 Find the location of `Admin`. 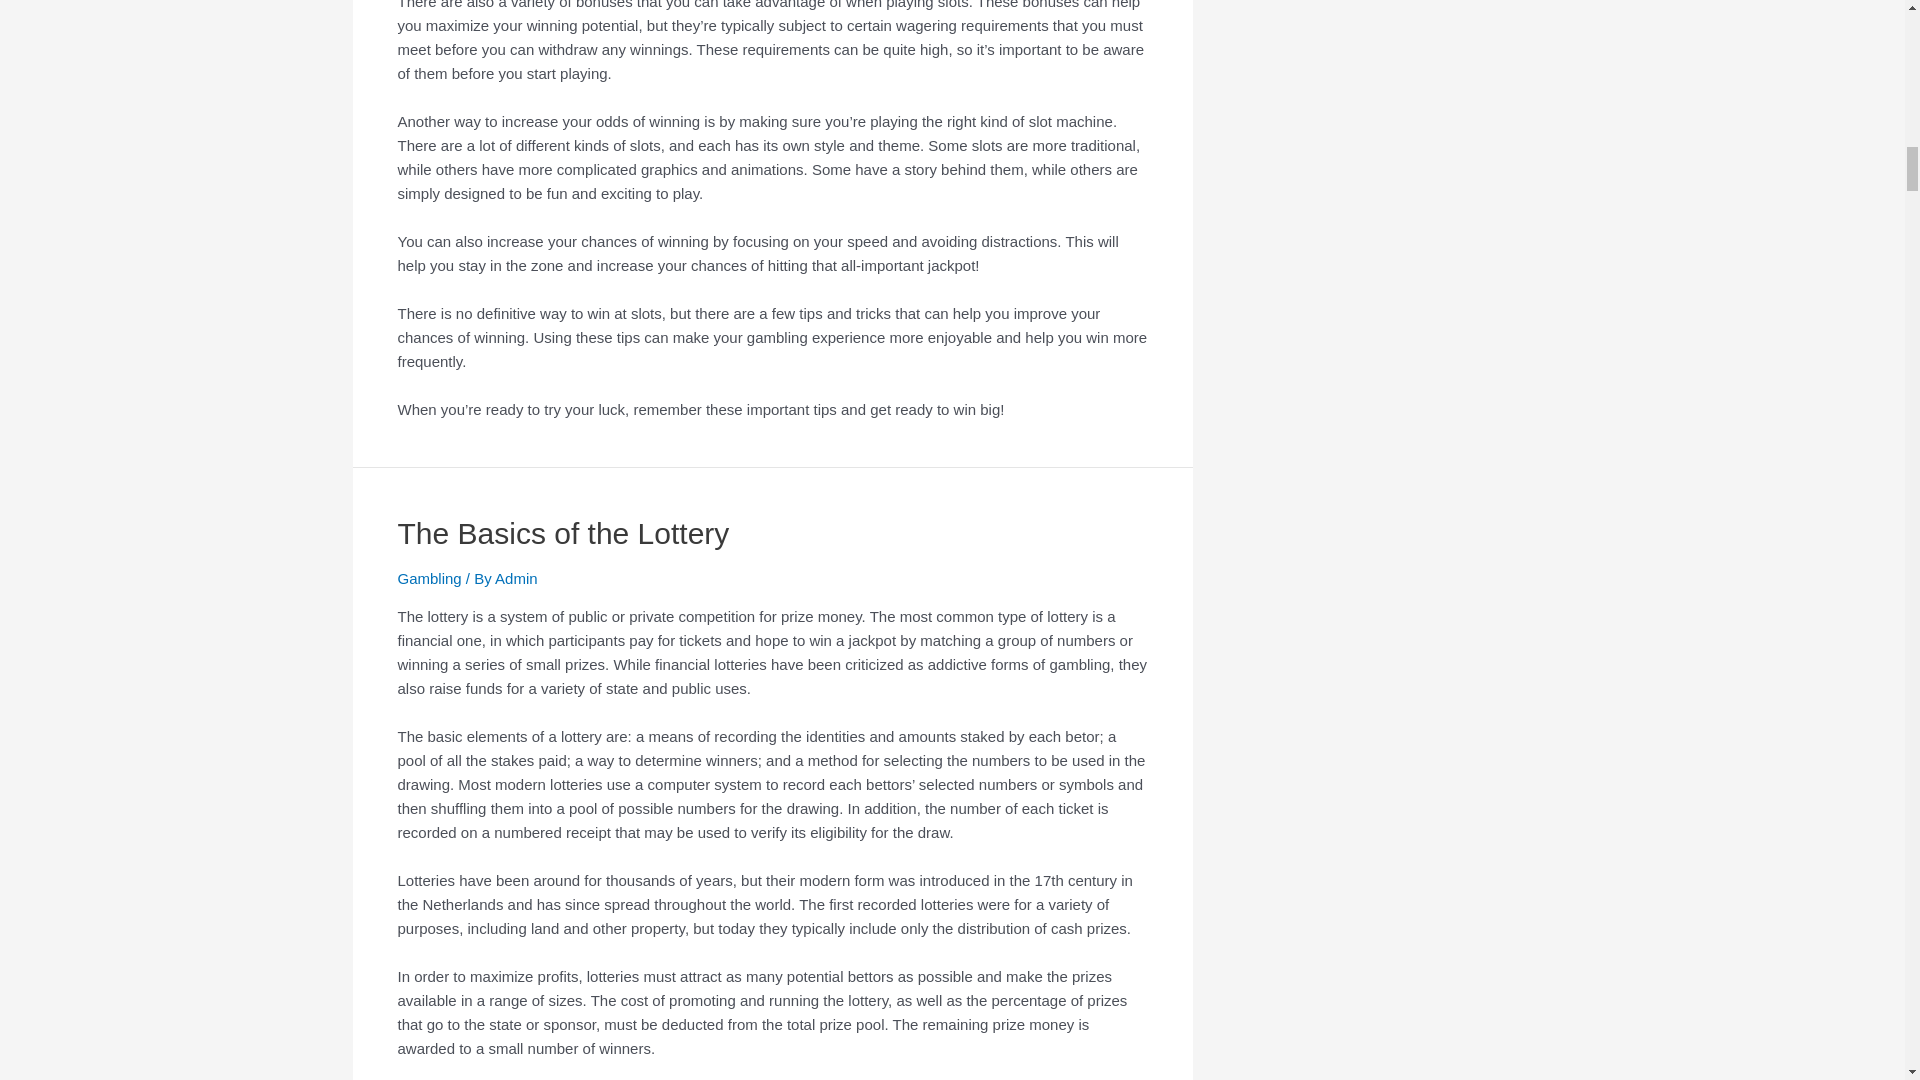

Admin is located at coordinates (516, 578).